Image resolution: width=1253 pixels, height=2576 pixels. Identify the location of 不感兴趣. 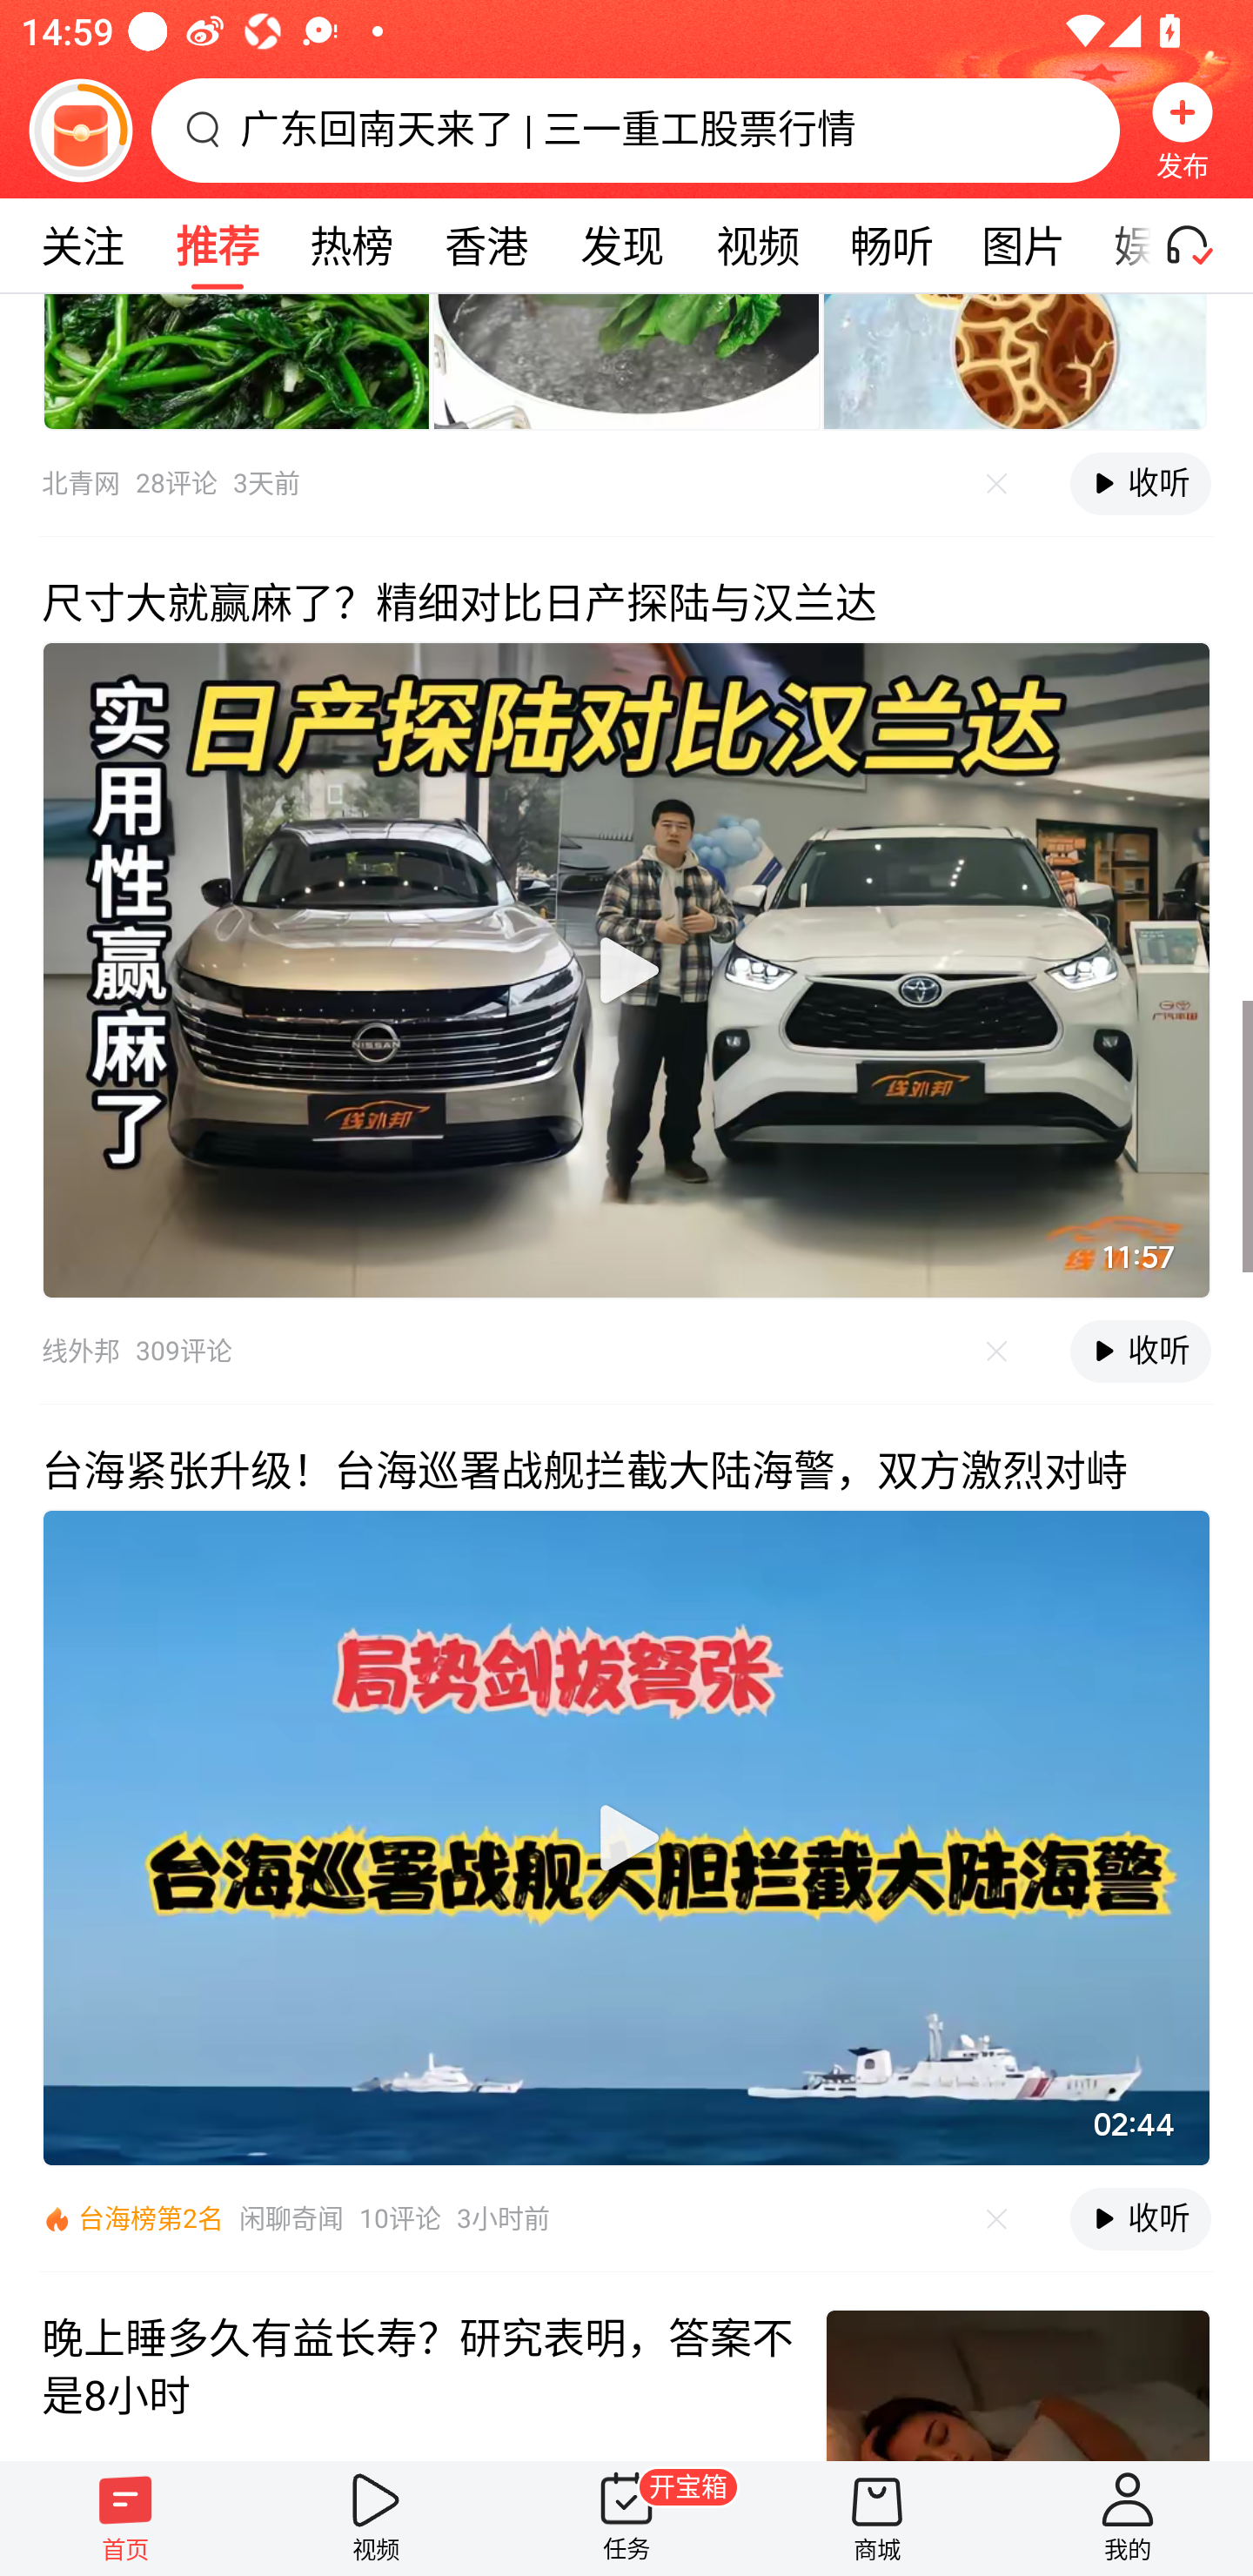
(997, 2219).